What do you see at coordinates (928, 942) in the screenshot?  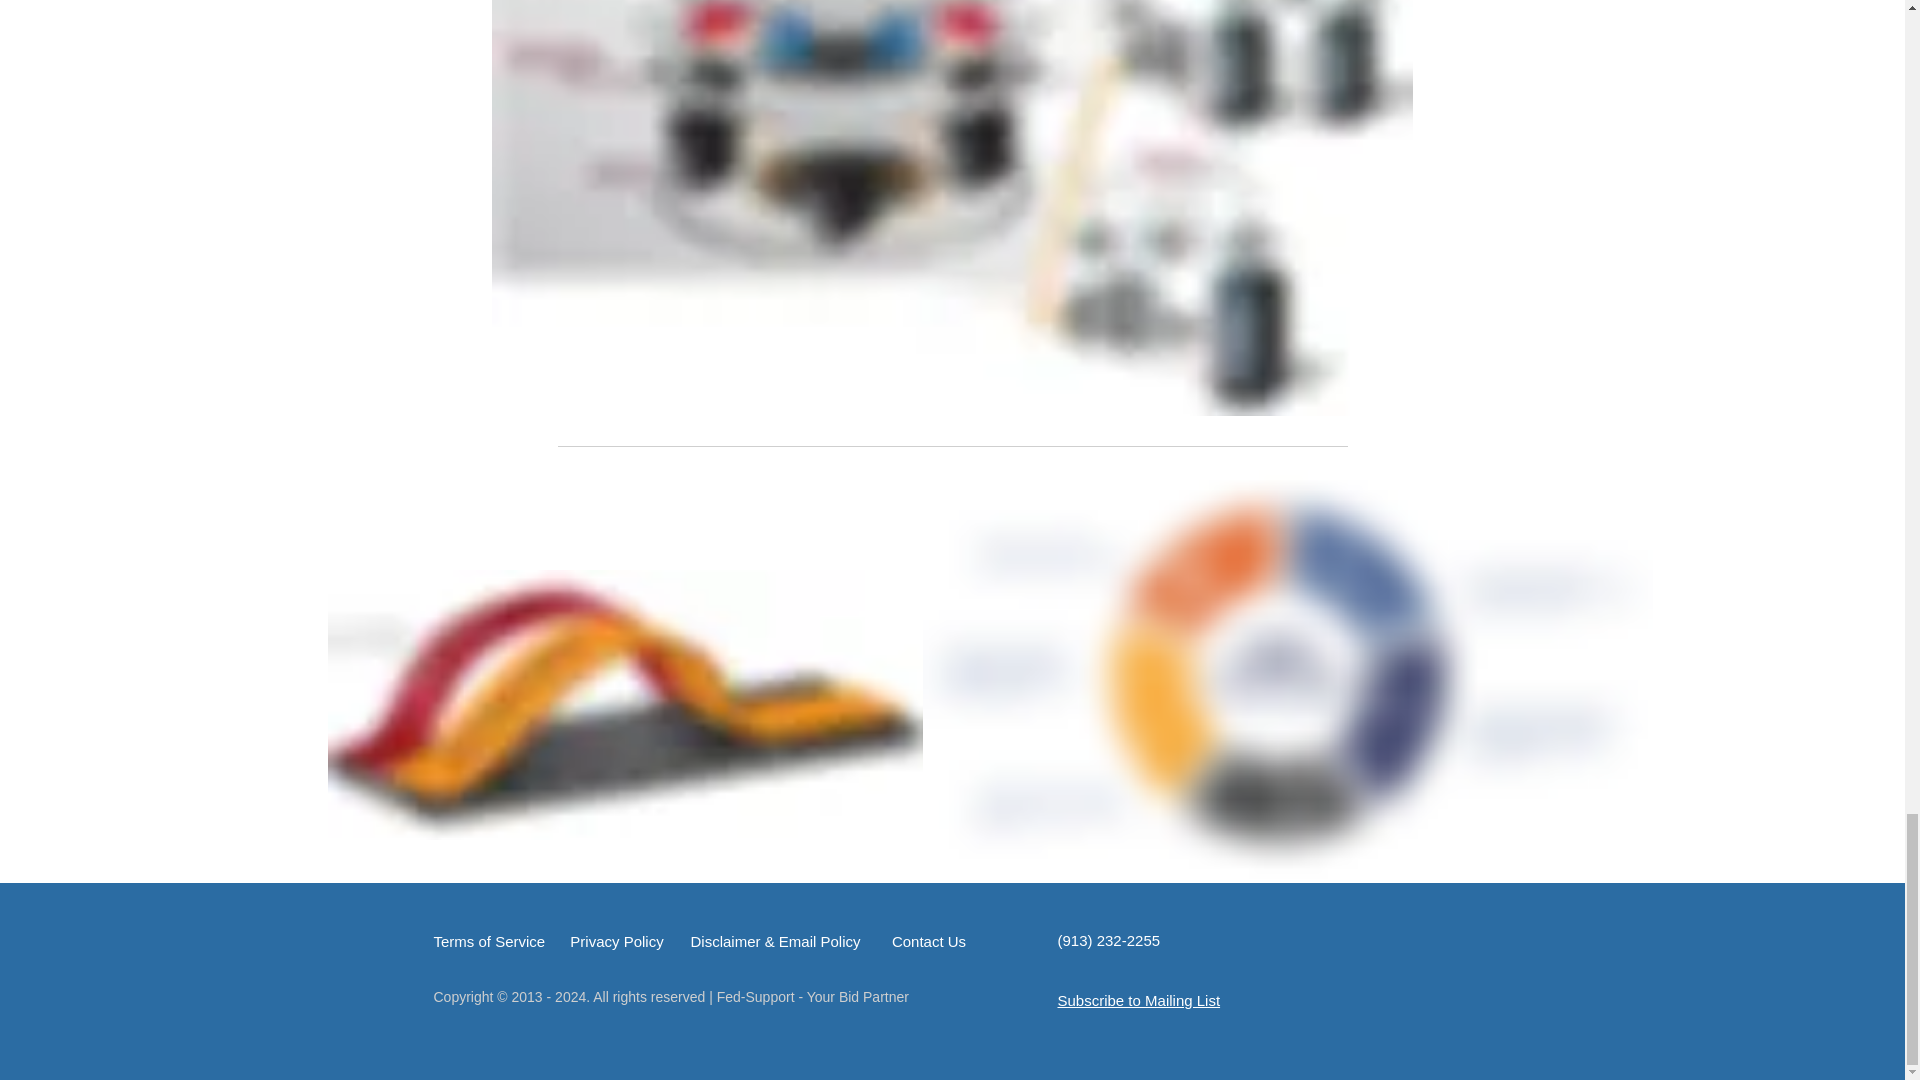 I see `Contact Us` at bounding box center [928, 942].